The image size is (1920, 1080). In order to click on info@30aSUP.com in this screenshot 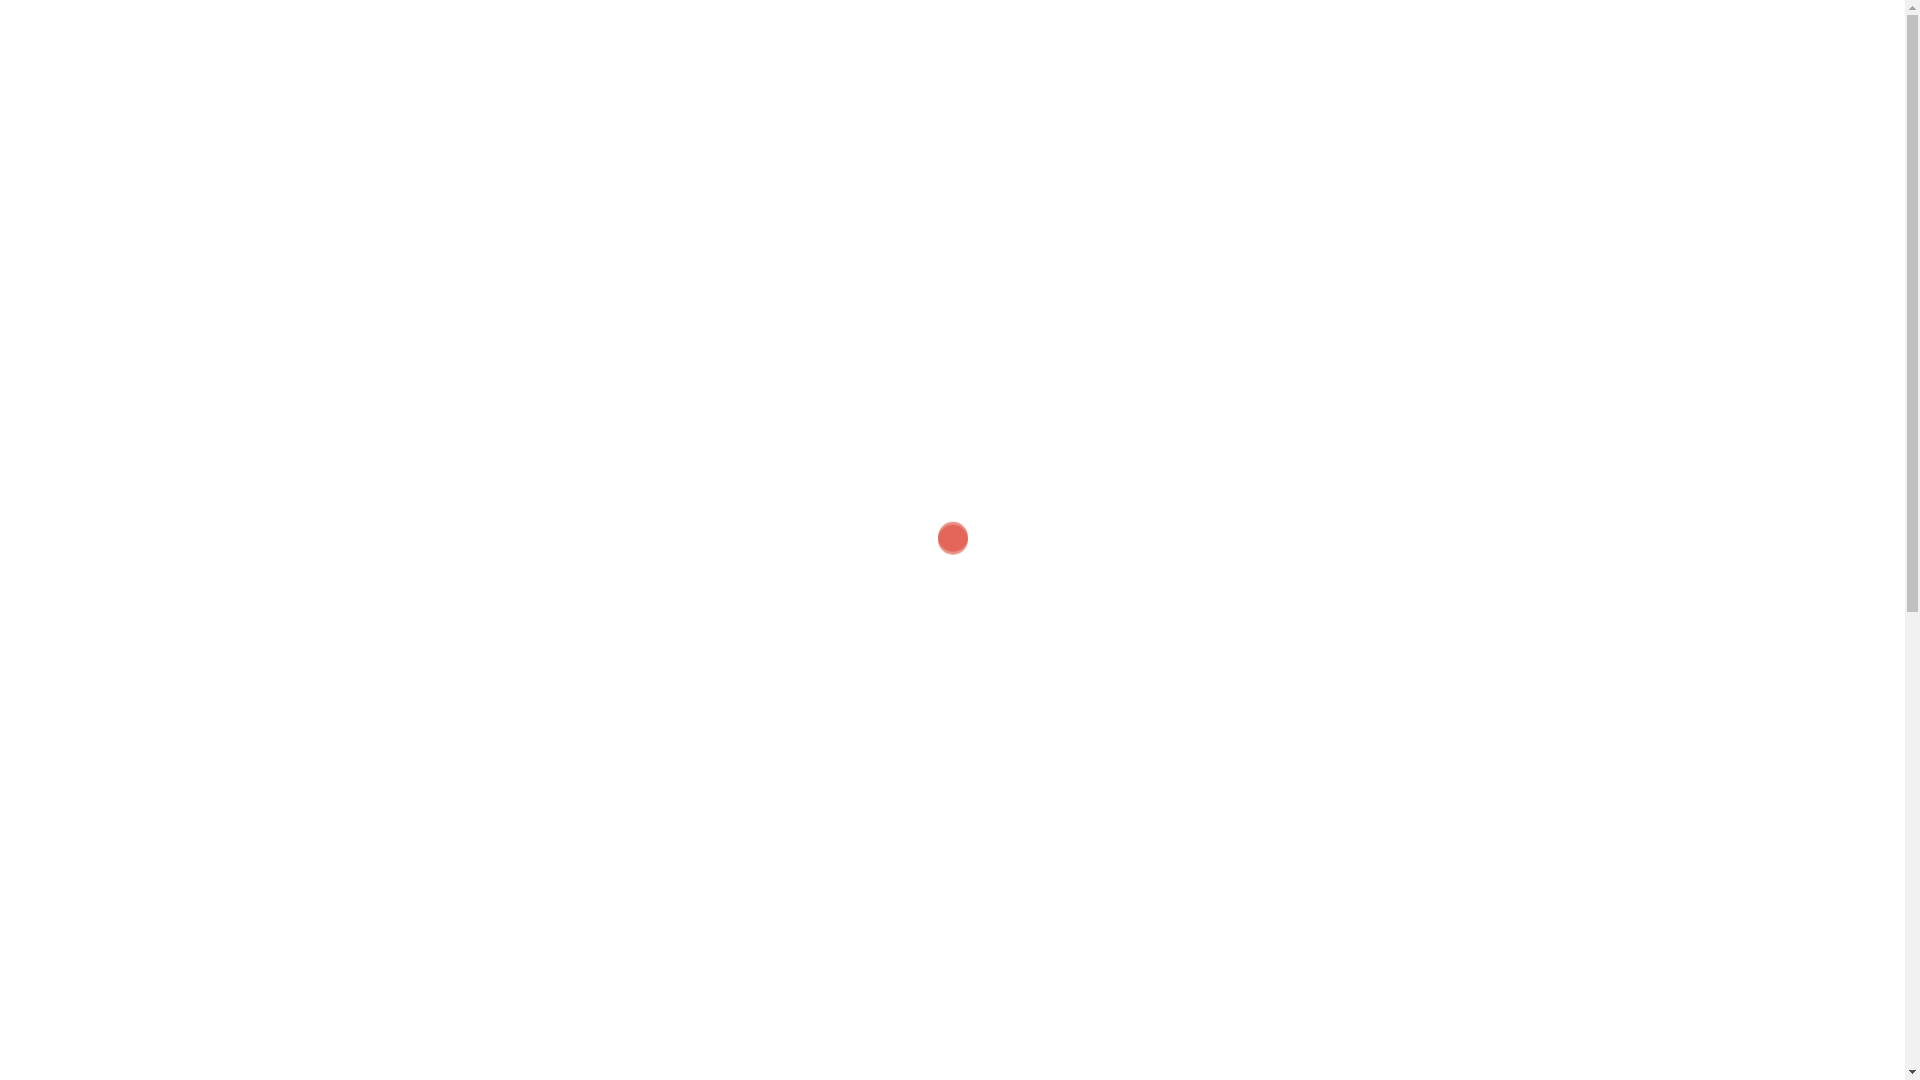, I will do `click(1346, 493)`.